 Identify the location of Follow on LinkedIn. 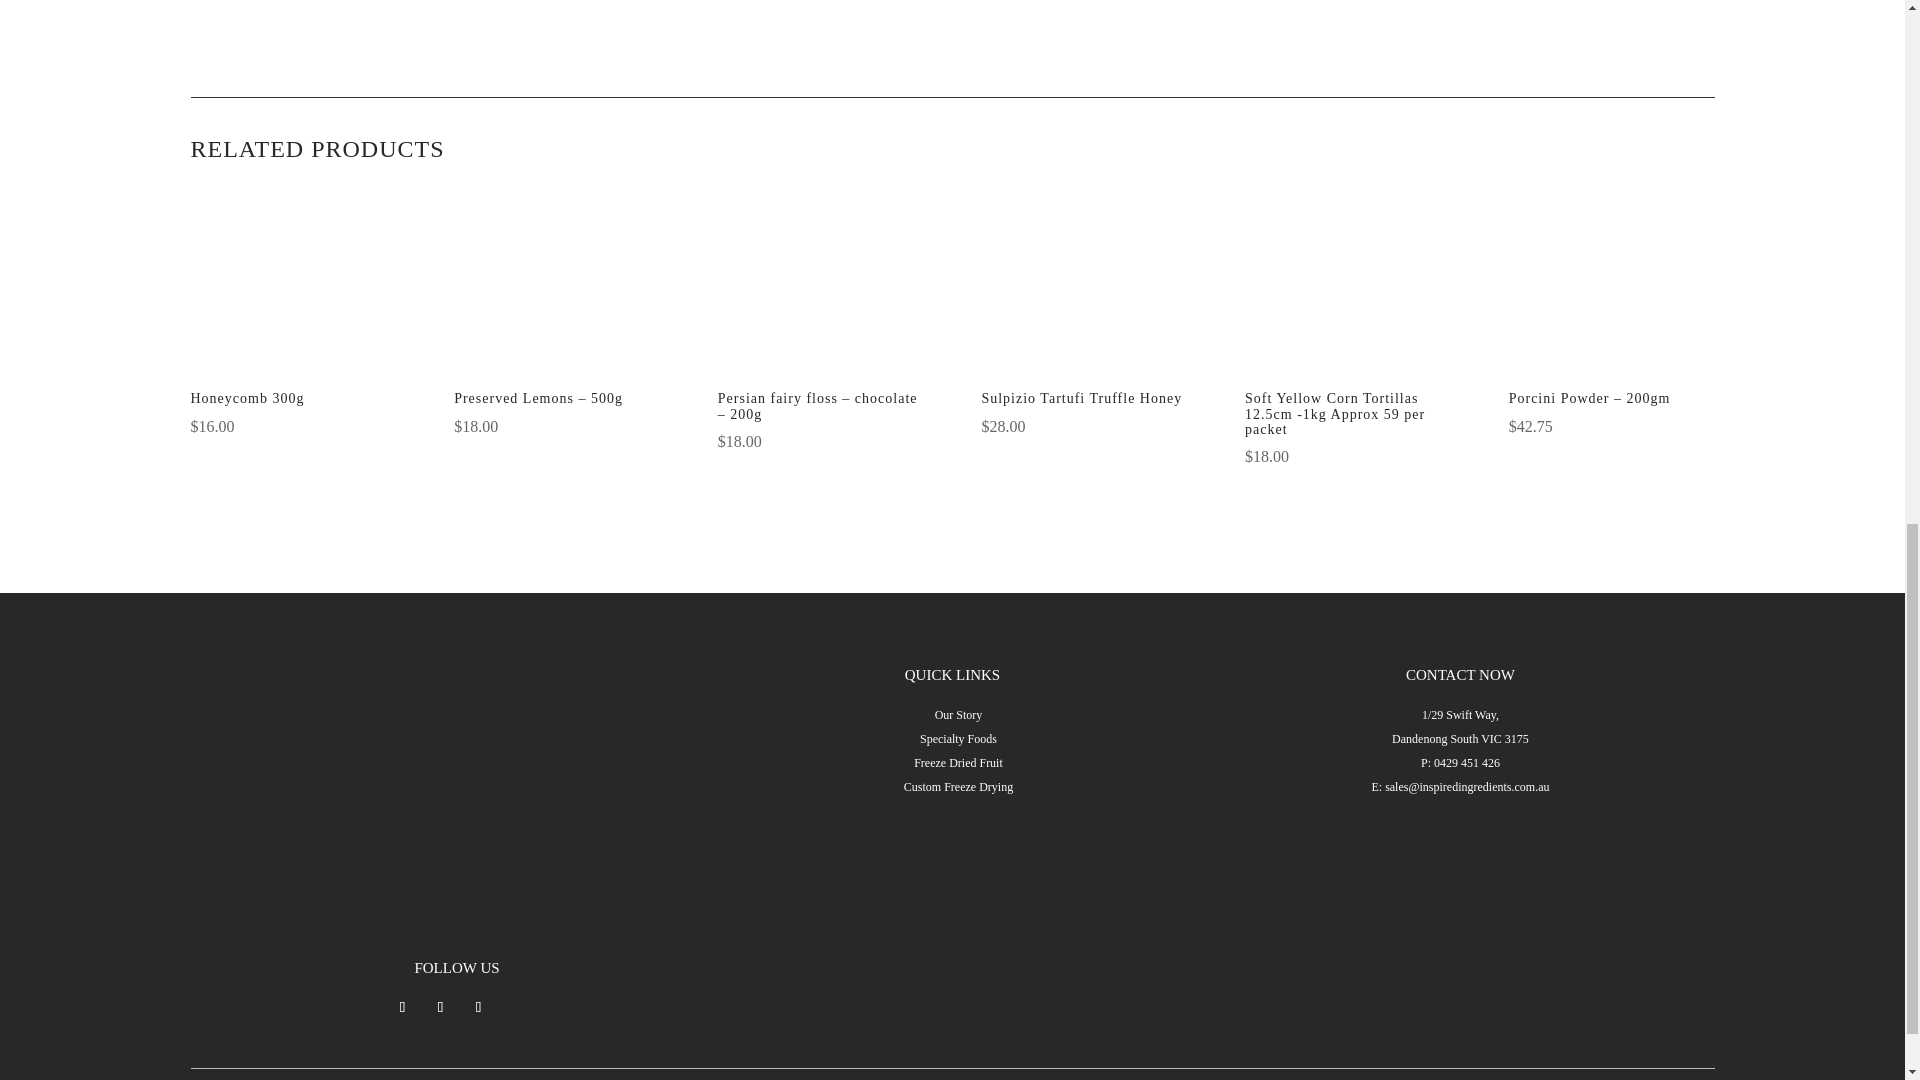
(478, 1006).